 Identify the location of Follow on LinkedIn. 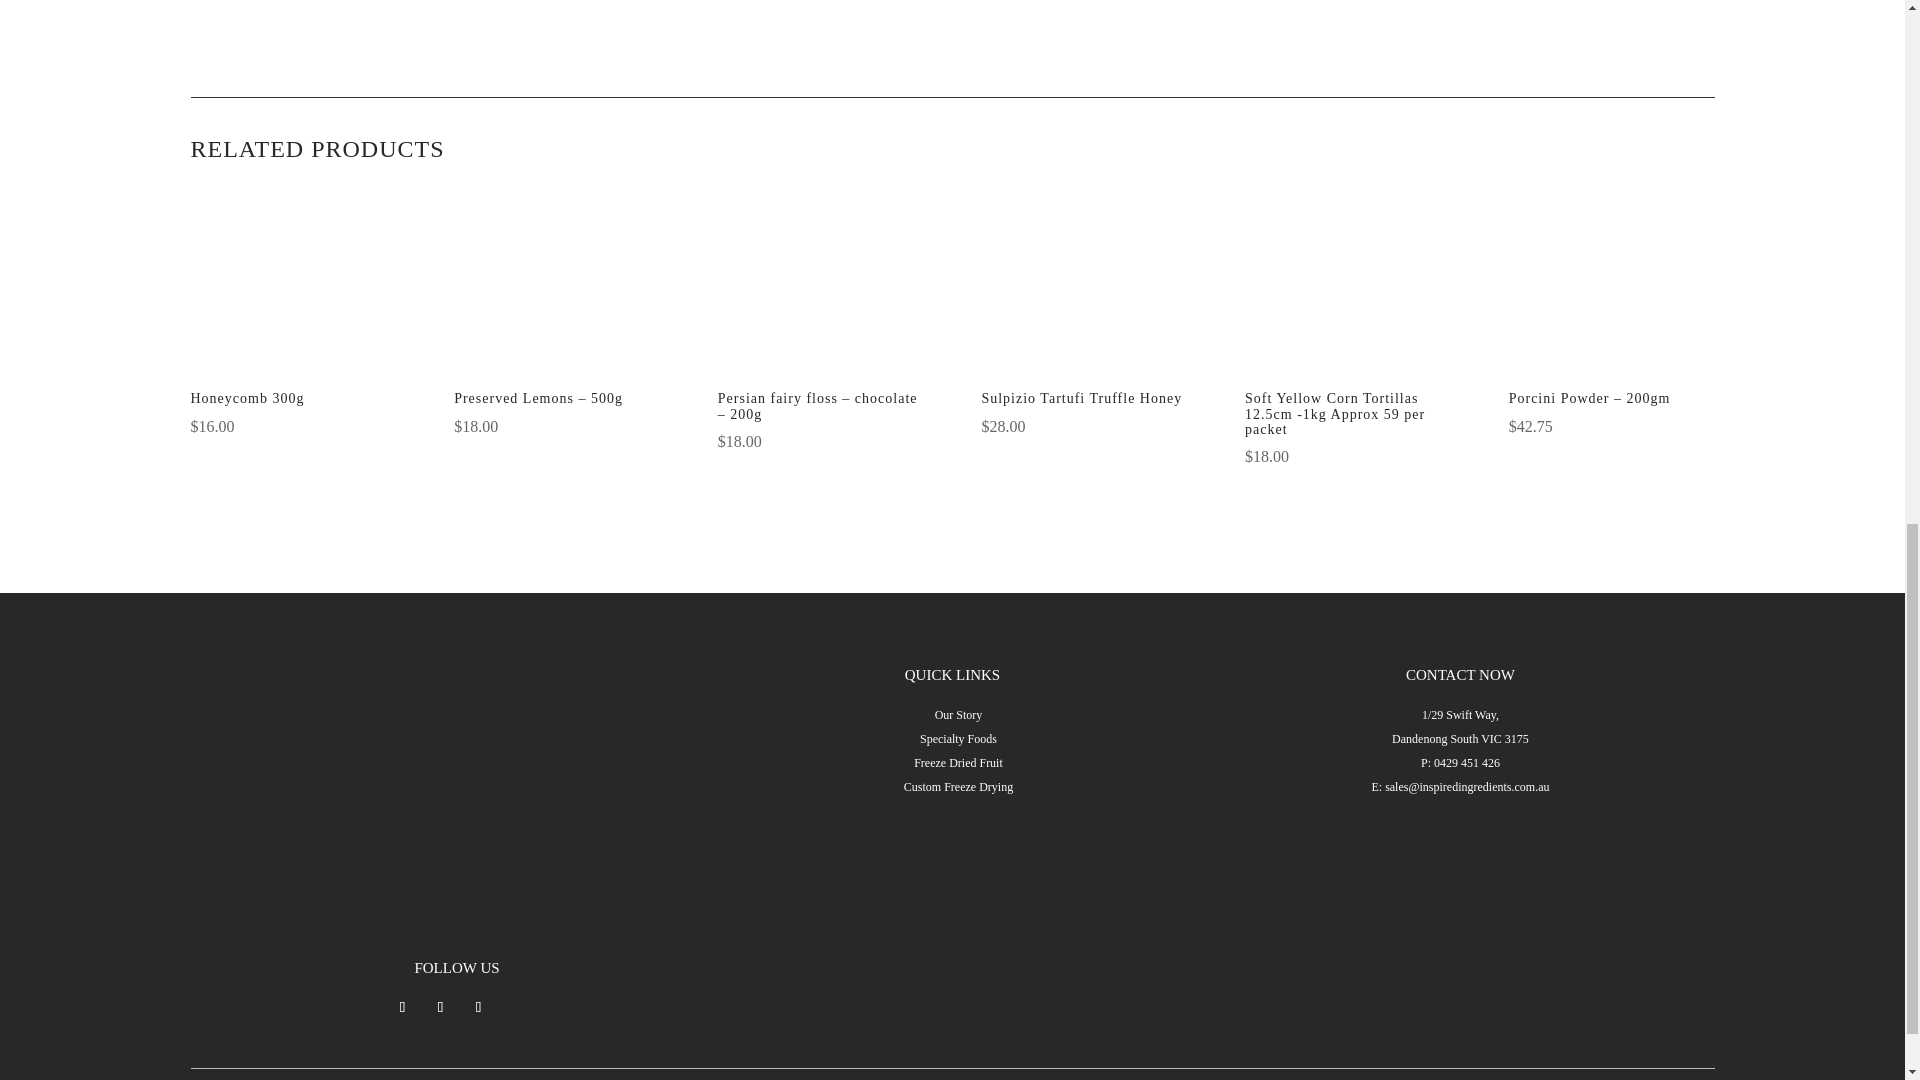
(478, 1006).